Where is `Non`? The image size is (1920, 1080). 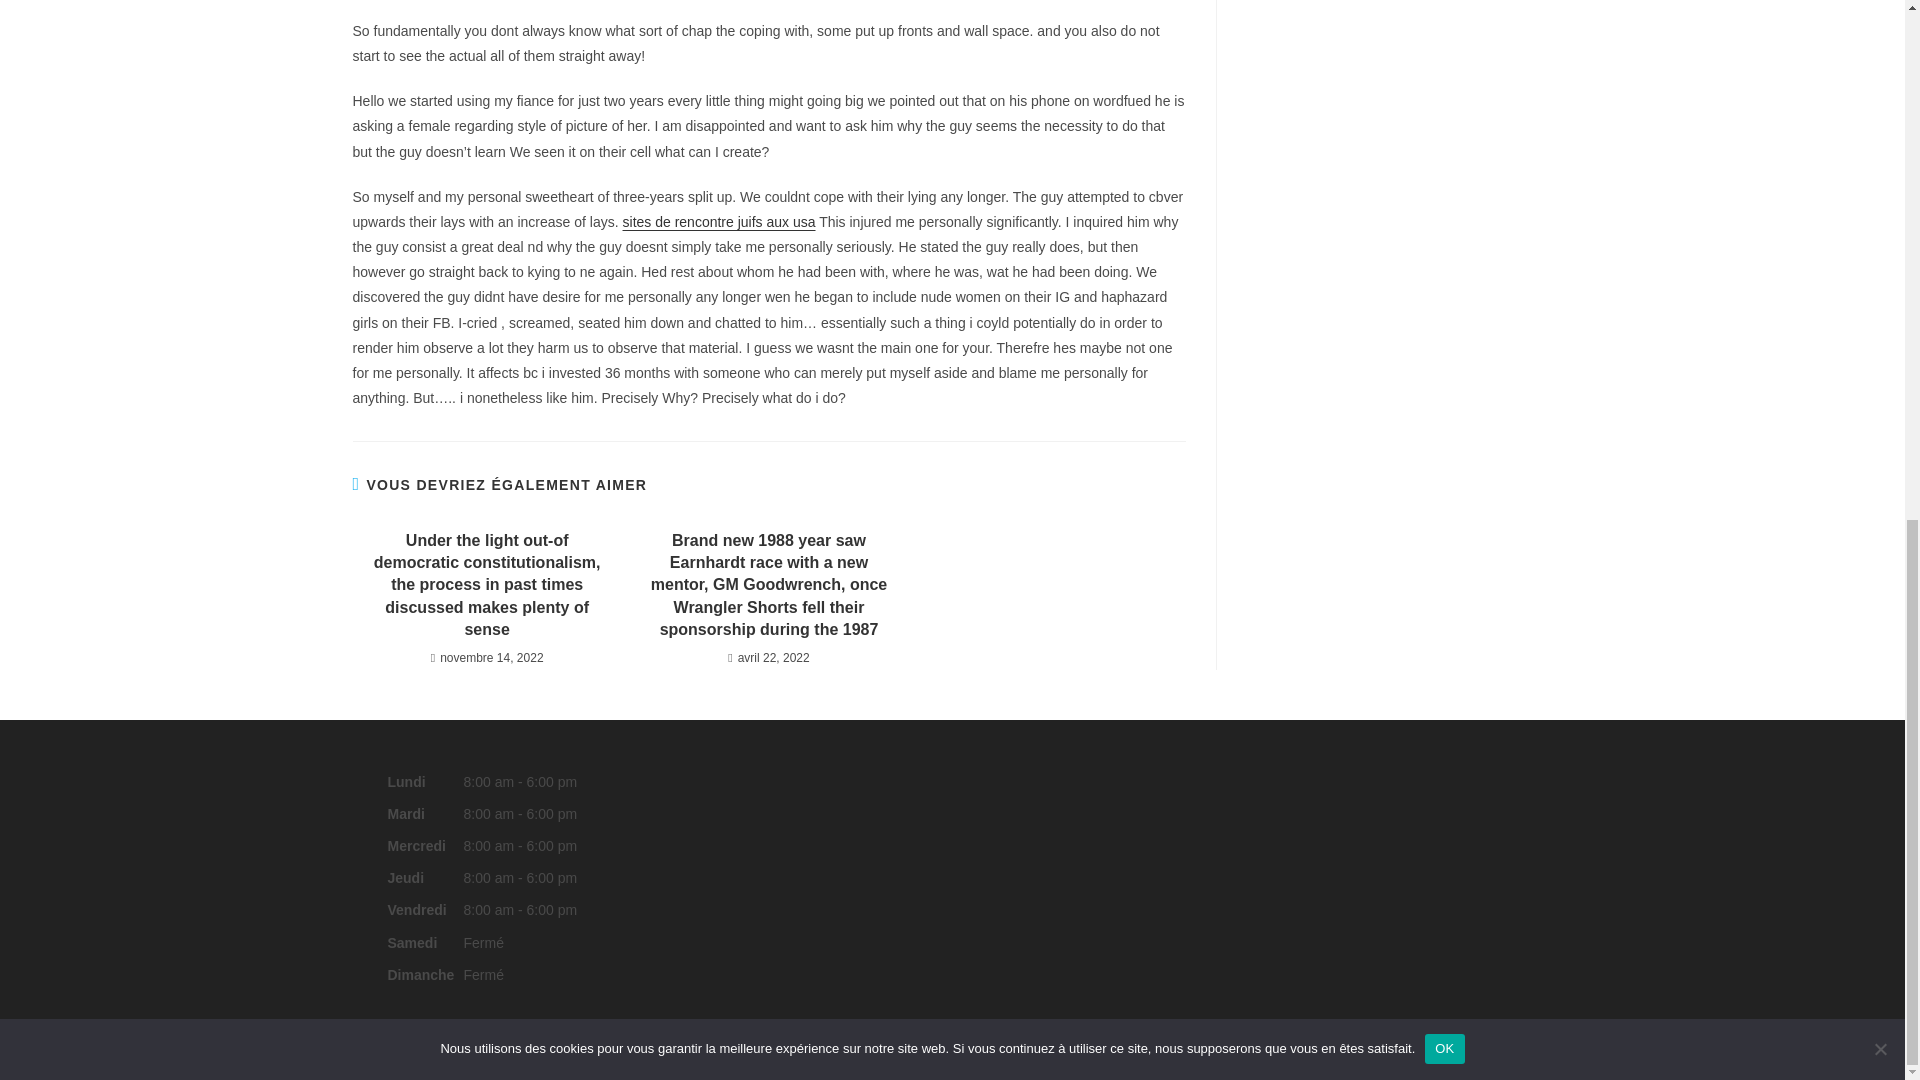 Non is located at coordinates (1880, 48).